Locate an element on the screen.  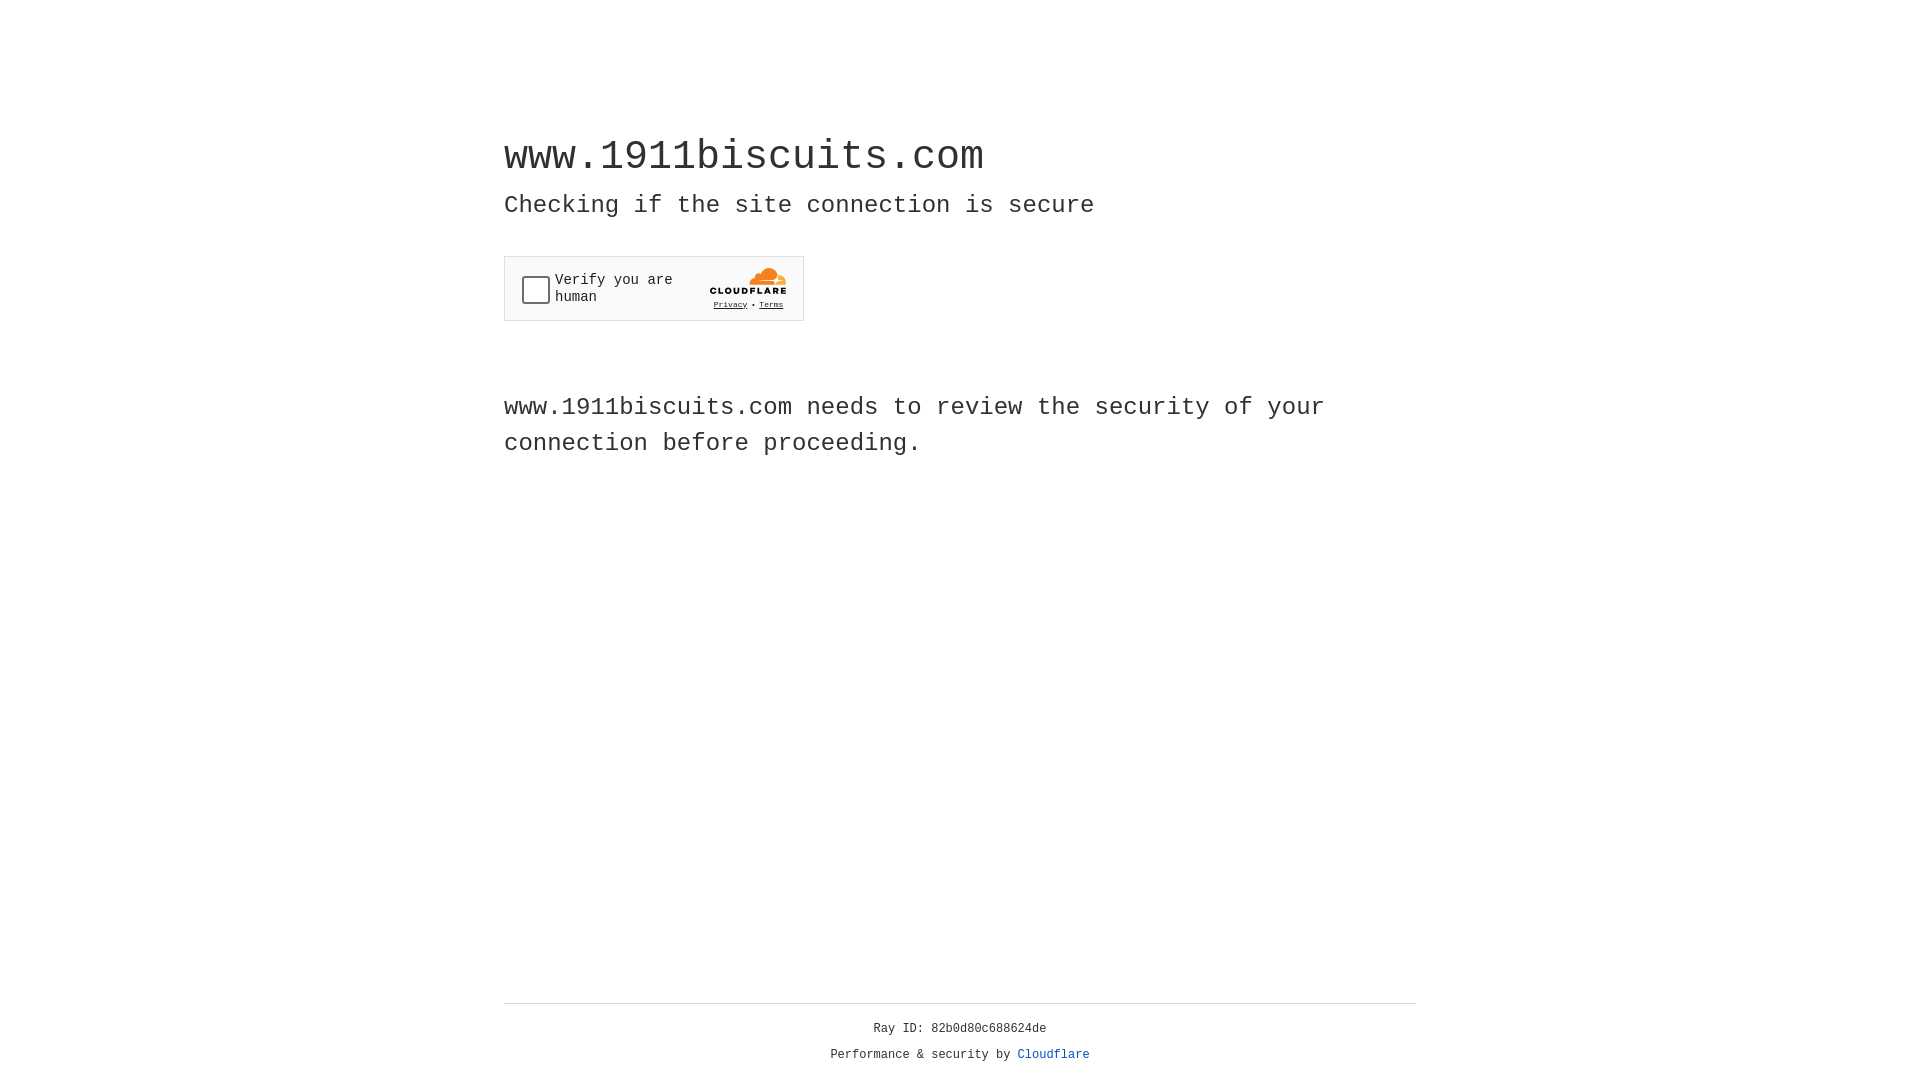
Cloudflare is located at coordinates (1054, 1055).